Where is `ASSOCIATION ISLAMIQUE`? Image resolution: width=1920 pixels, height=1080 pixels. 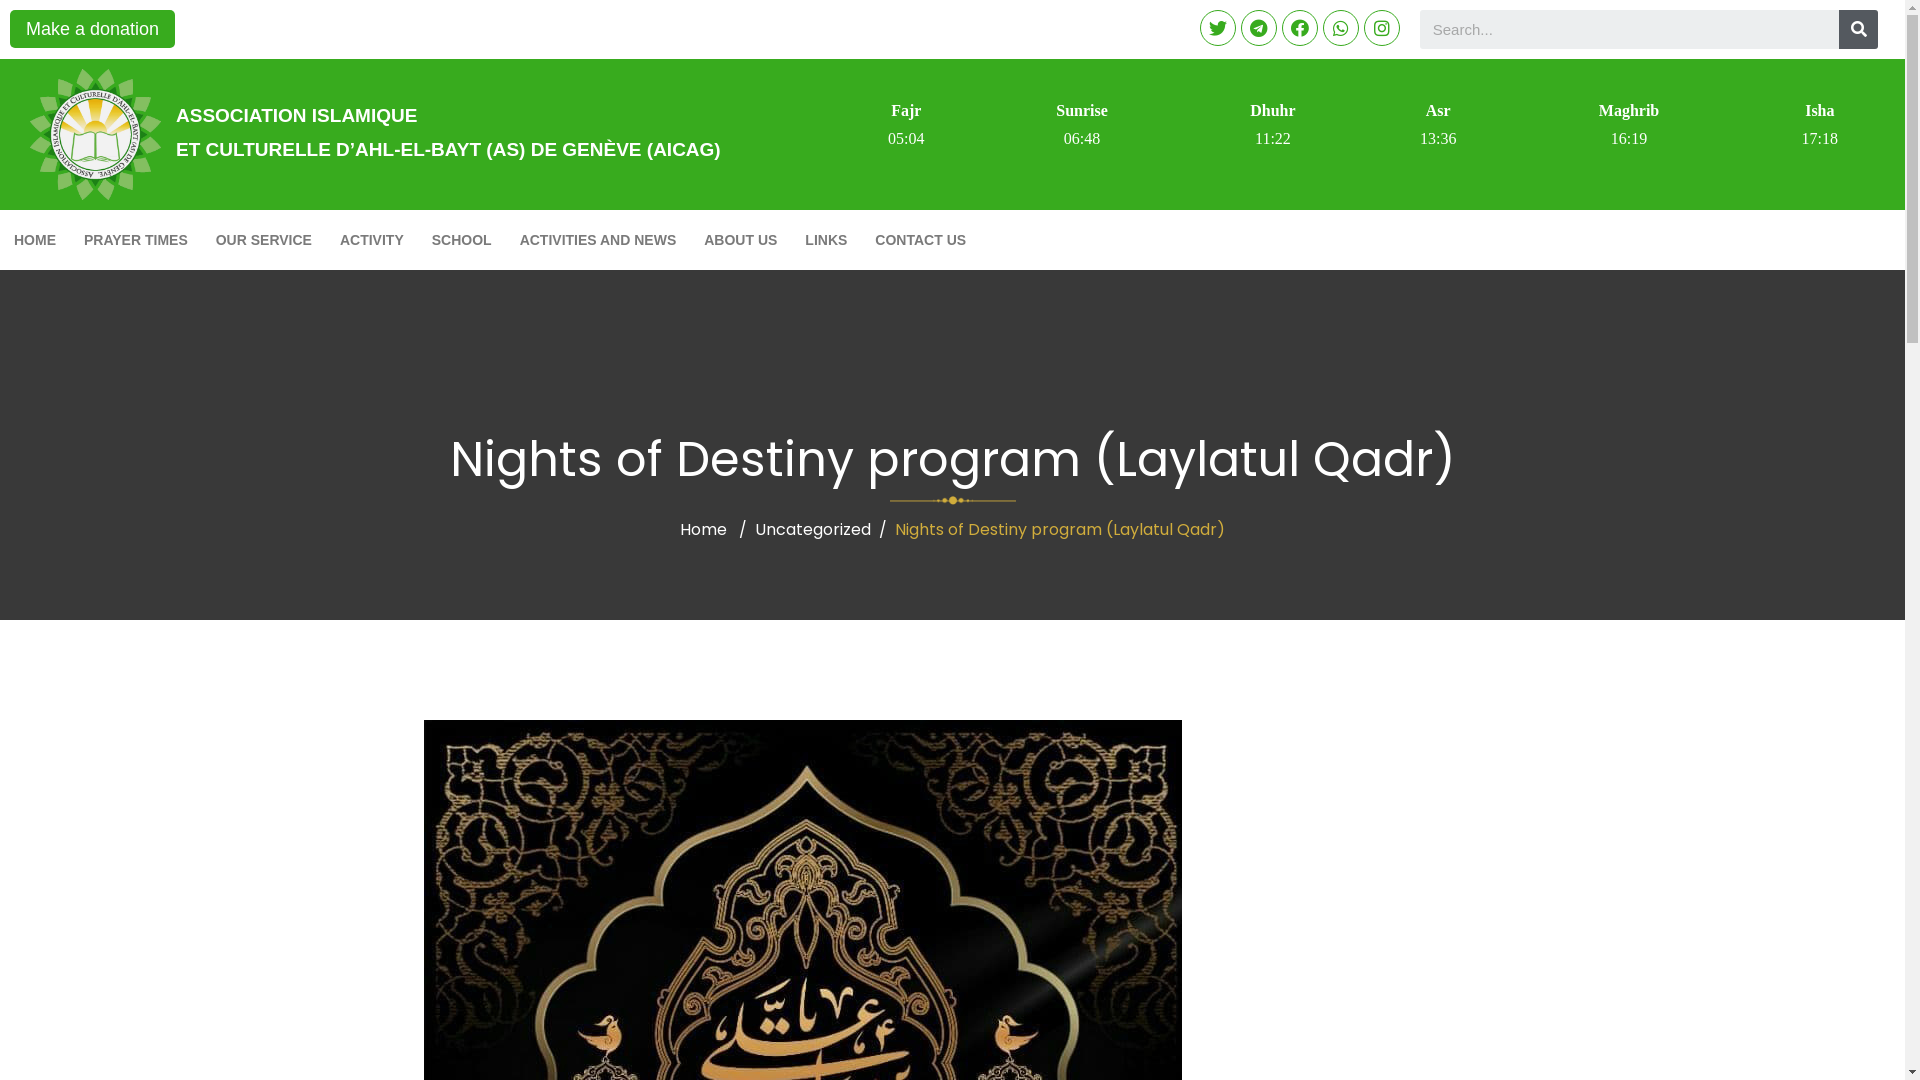
ASSOCIATION ISLAMIQUE is located at coordinates (296, 116).